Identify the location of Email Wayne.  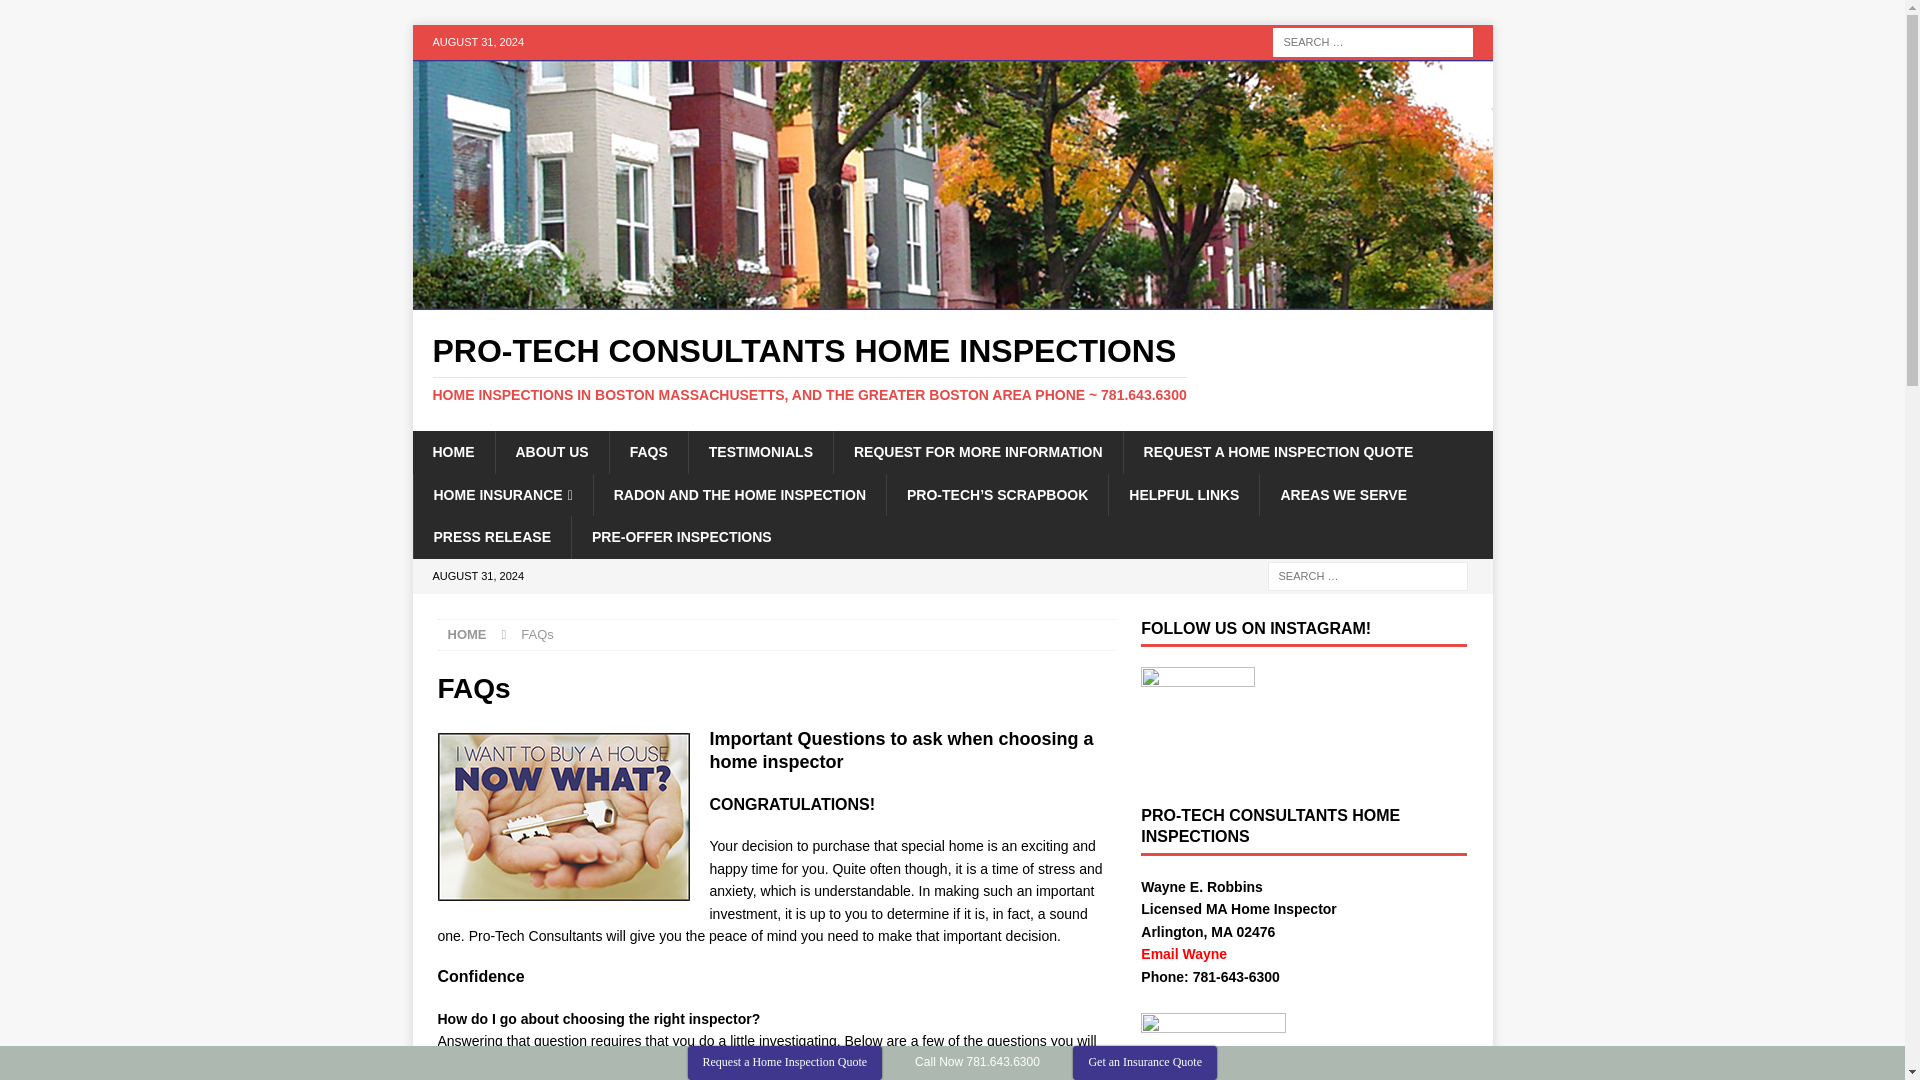
(1183, 954).